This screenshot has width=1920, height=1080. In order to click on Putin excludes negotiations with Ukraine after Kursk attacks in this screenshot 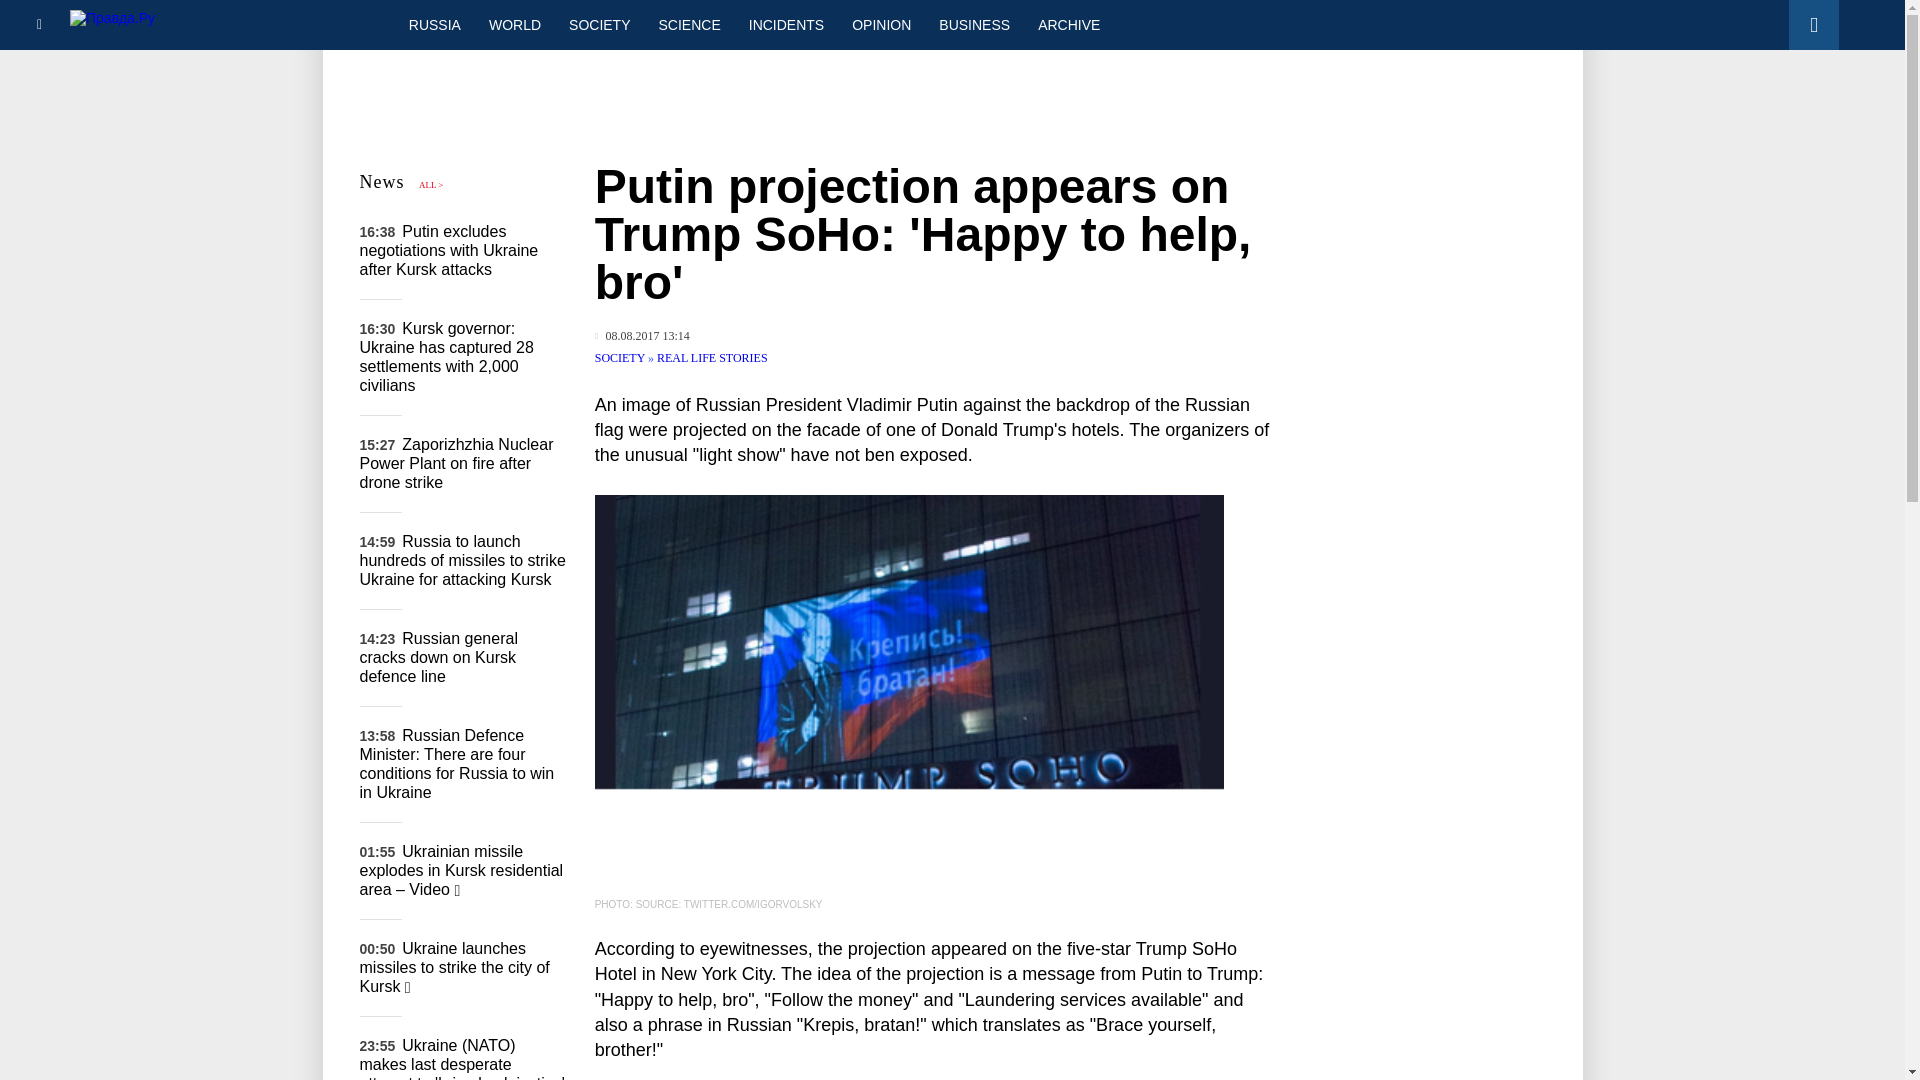, I will do `click(450, 250)`.